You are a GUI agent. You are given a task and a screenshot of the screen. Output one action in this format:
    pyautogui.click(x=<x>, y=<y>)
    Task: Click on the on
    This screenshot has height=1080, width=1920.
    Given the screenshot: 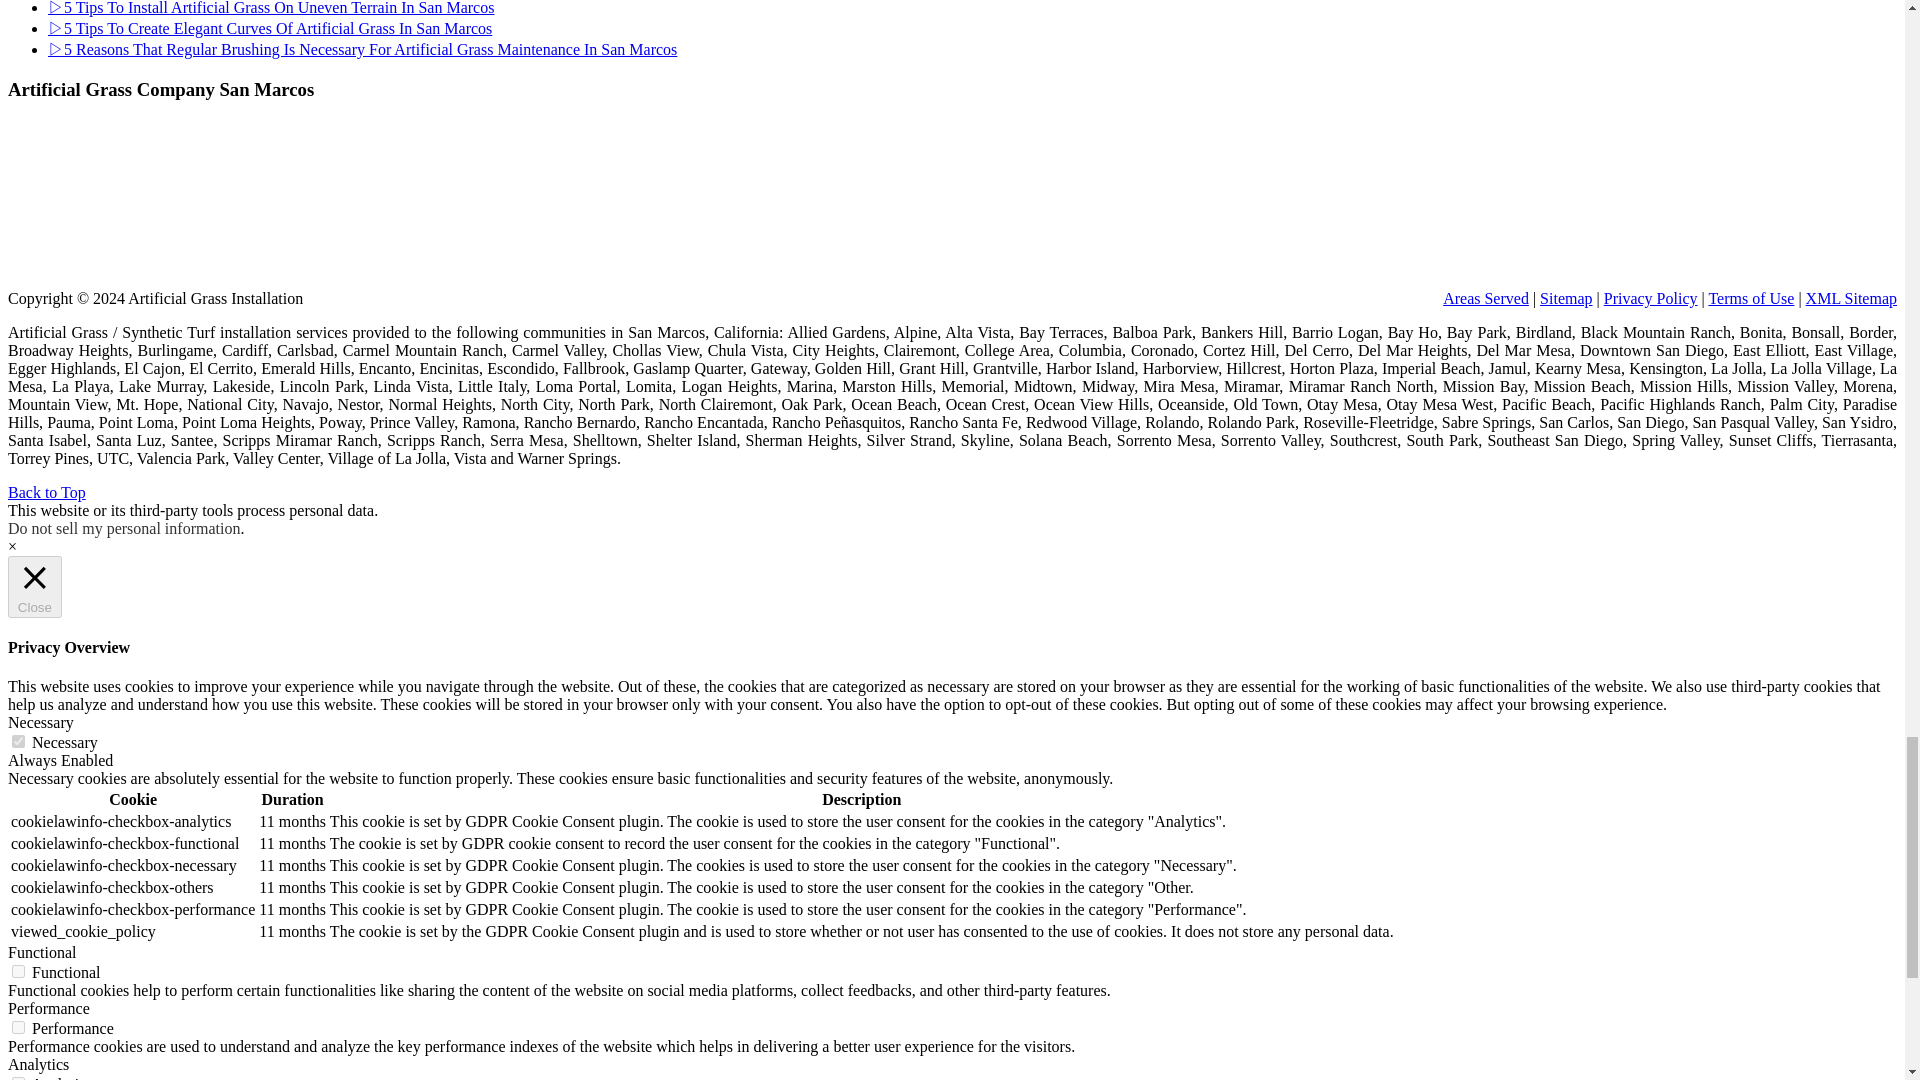 What is the action you would take?
    pyautogui.click(x=18, y=1026)
    